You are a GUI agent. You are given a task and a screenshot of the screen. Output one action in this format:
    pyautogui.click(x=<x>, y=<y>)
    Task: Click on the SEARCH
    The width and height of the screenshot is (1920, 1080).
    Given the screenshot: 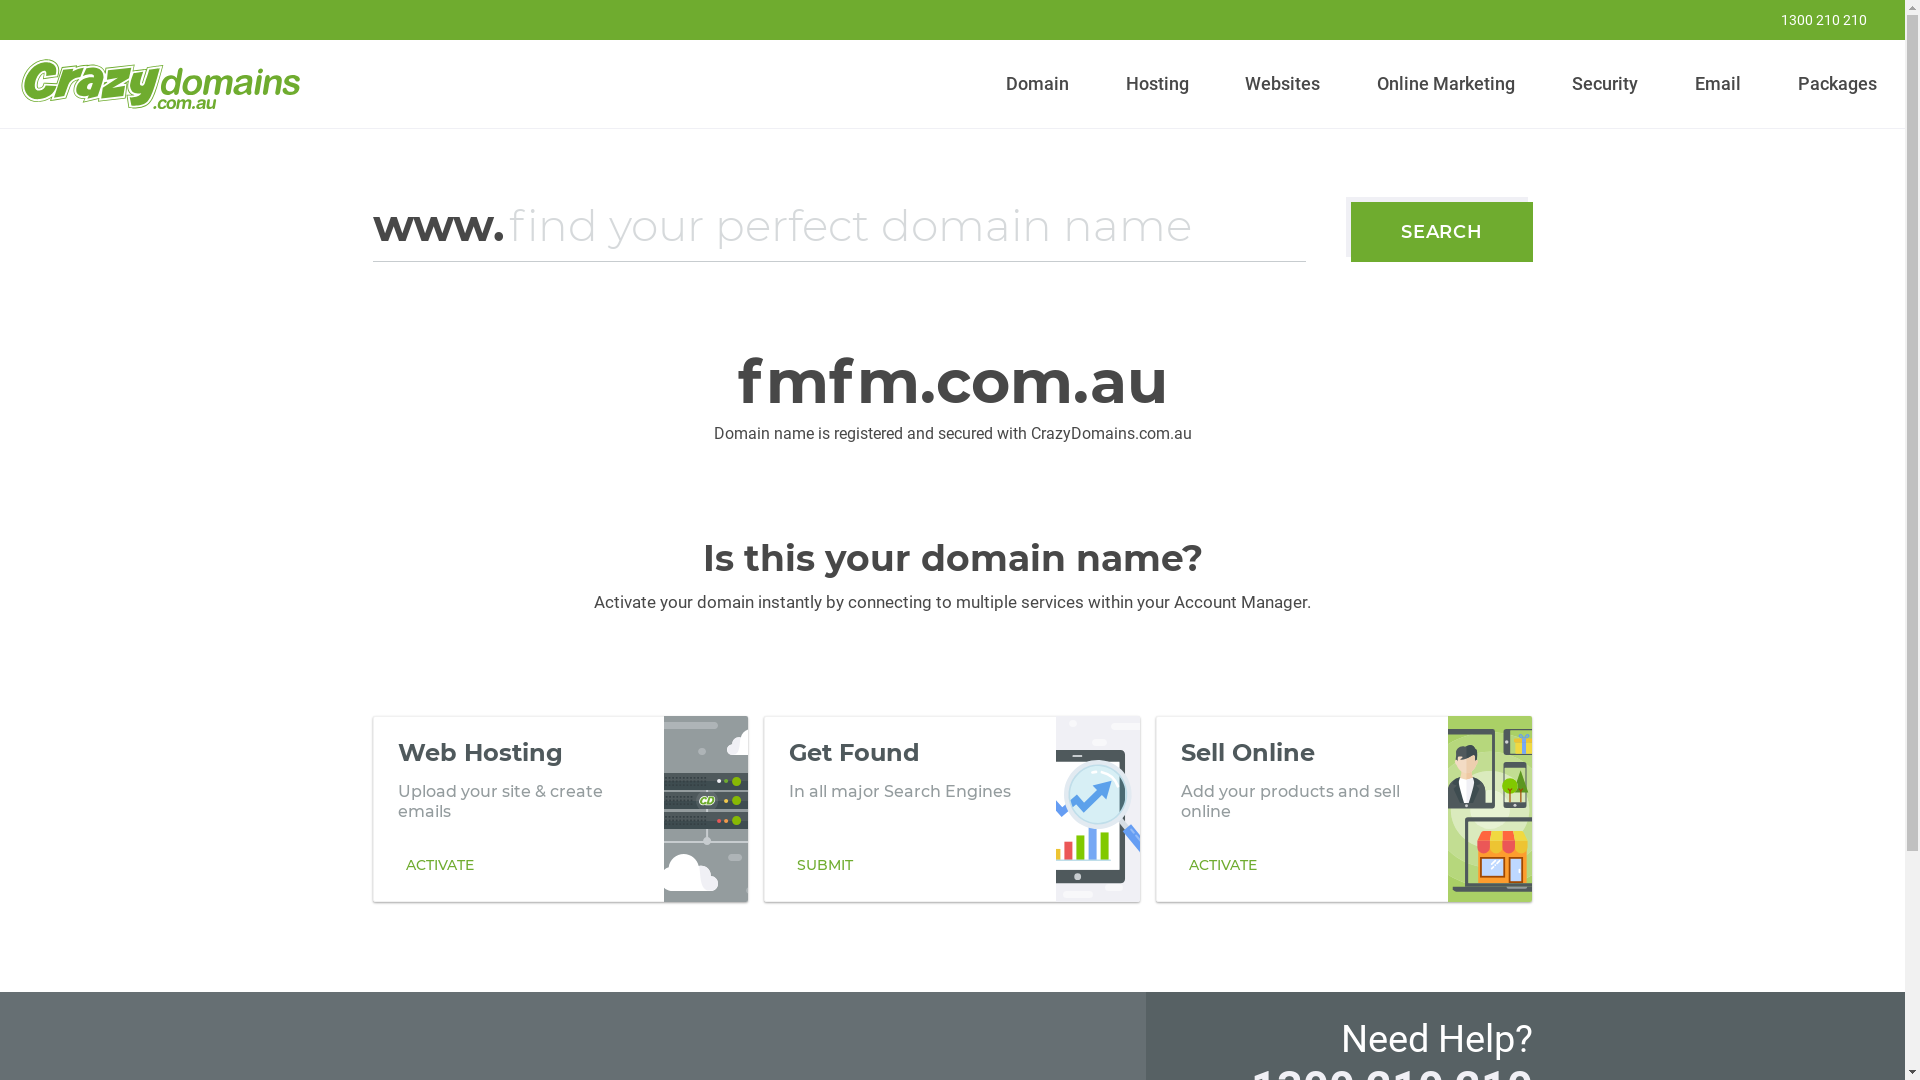 What is the action you would take?
    pyautogui.click(x=1442, y=232)
    